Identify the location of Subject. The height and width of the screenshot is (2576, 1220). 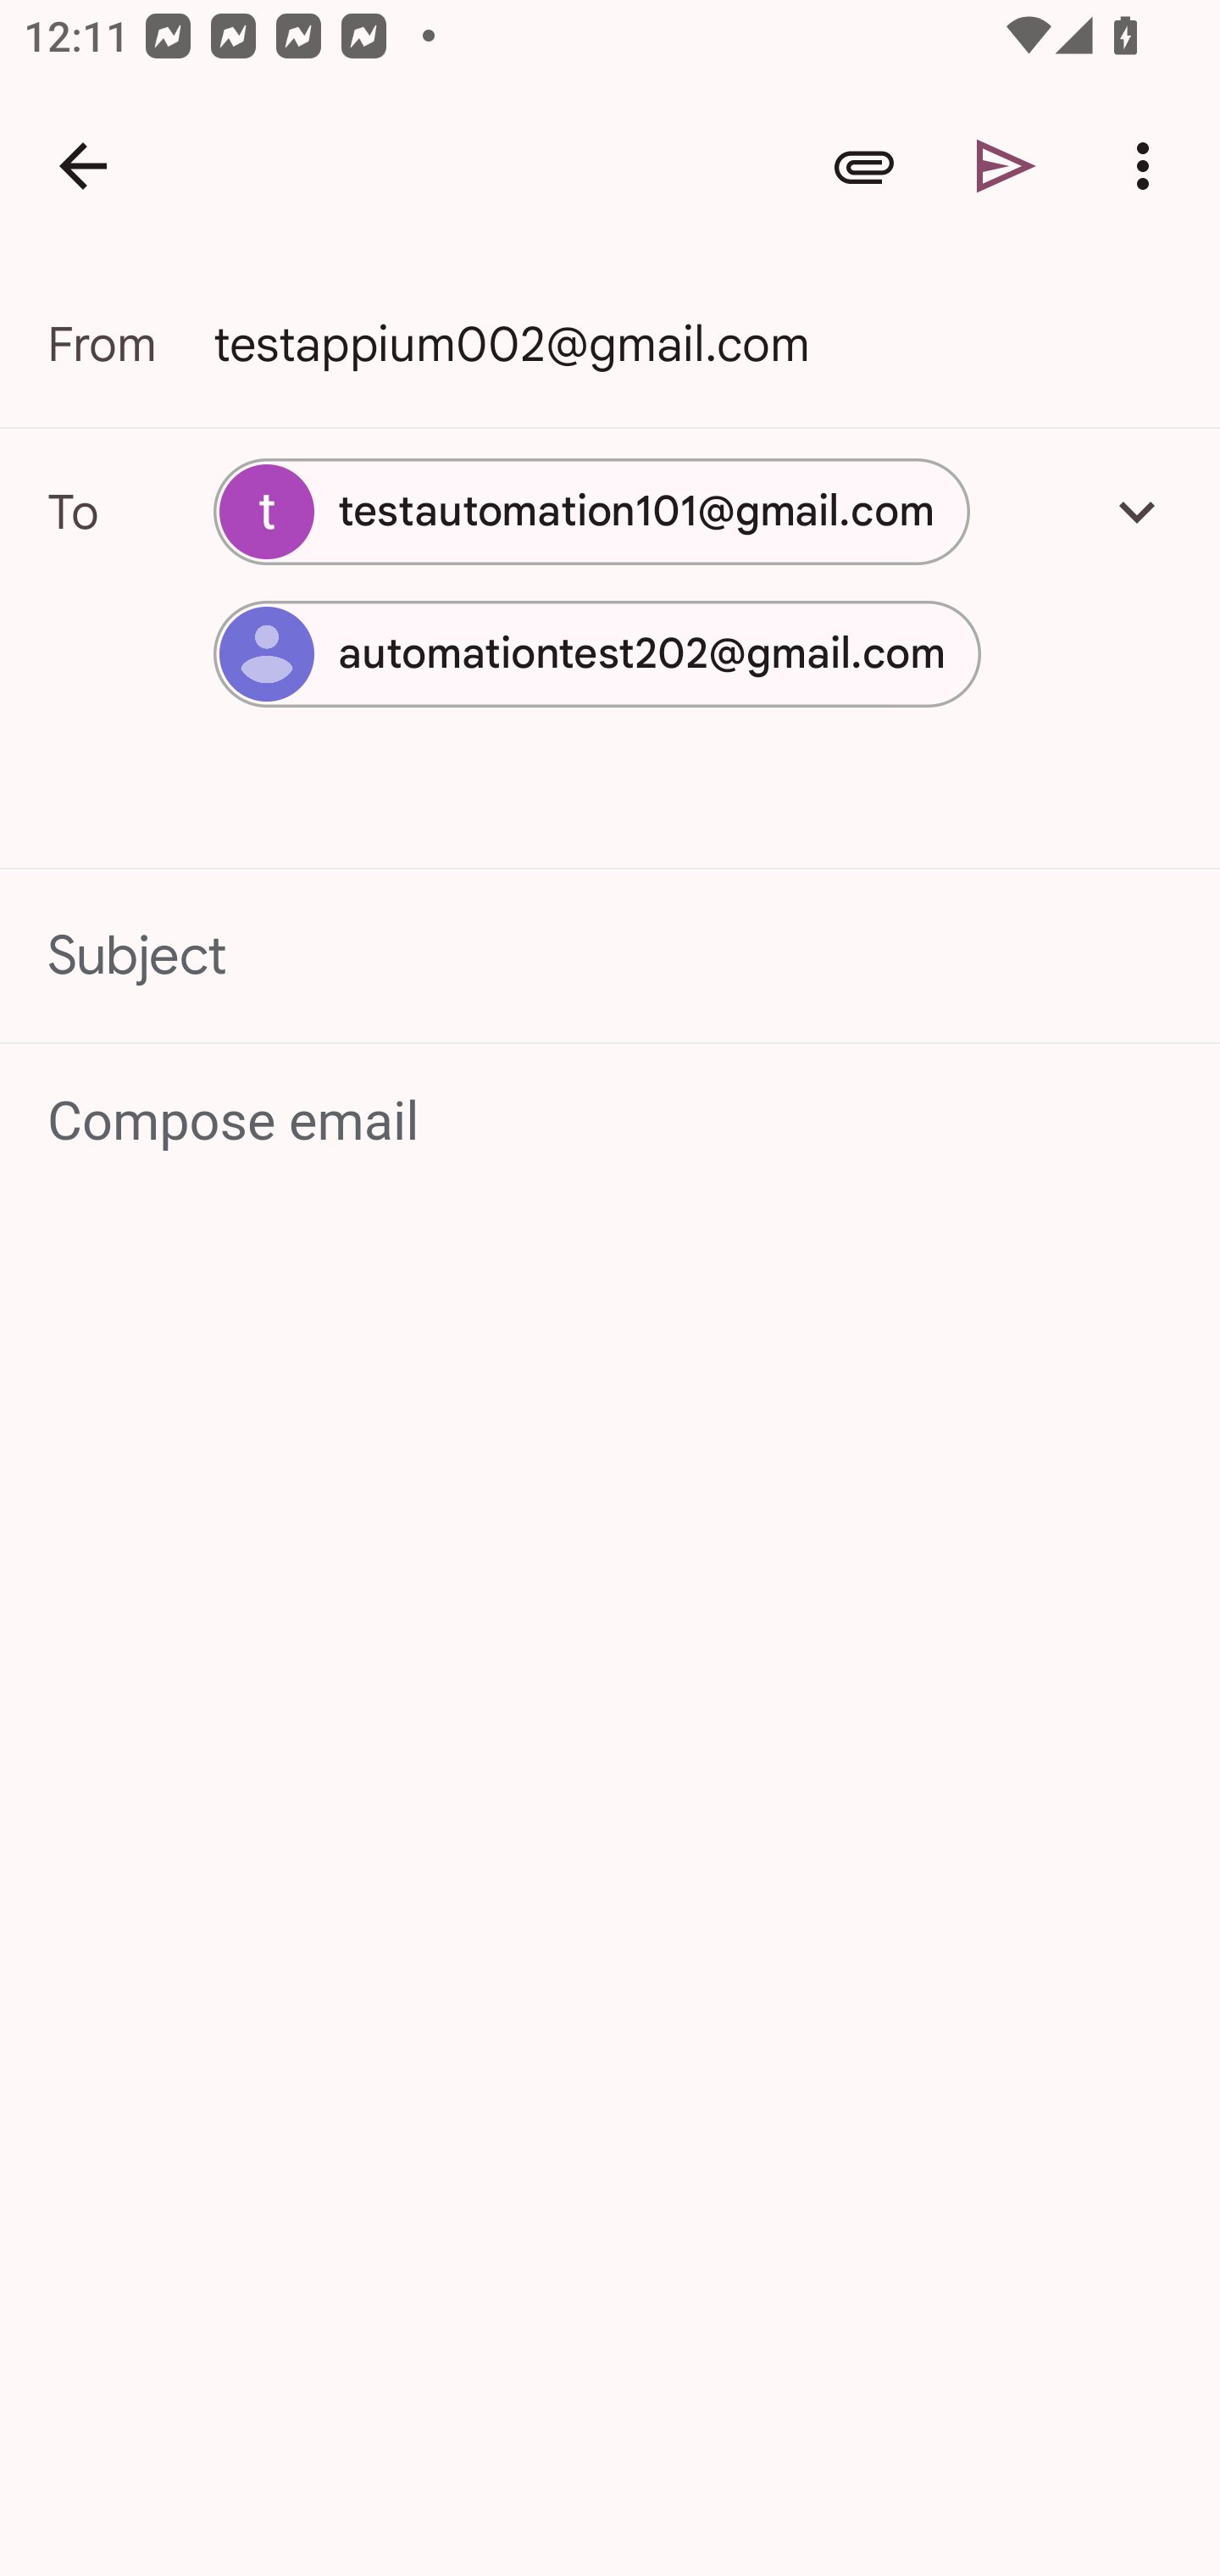
(610, 957).